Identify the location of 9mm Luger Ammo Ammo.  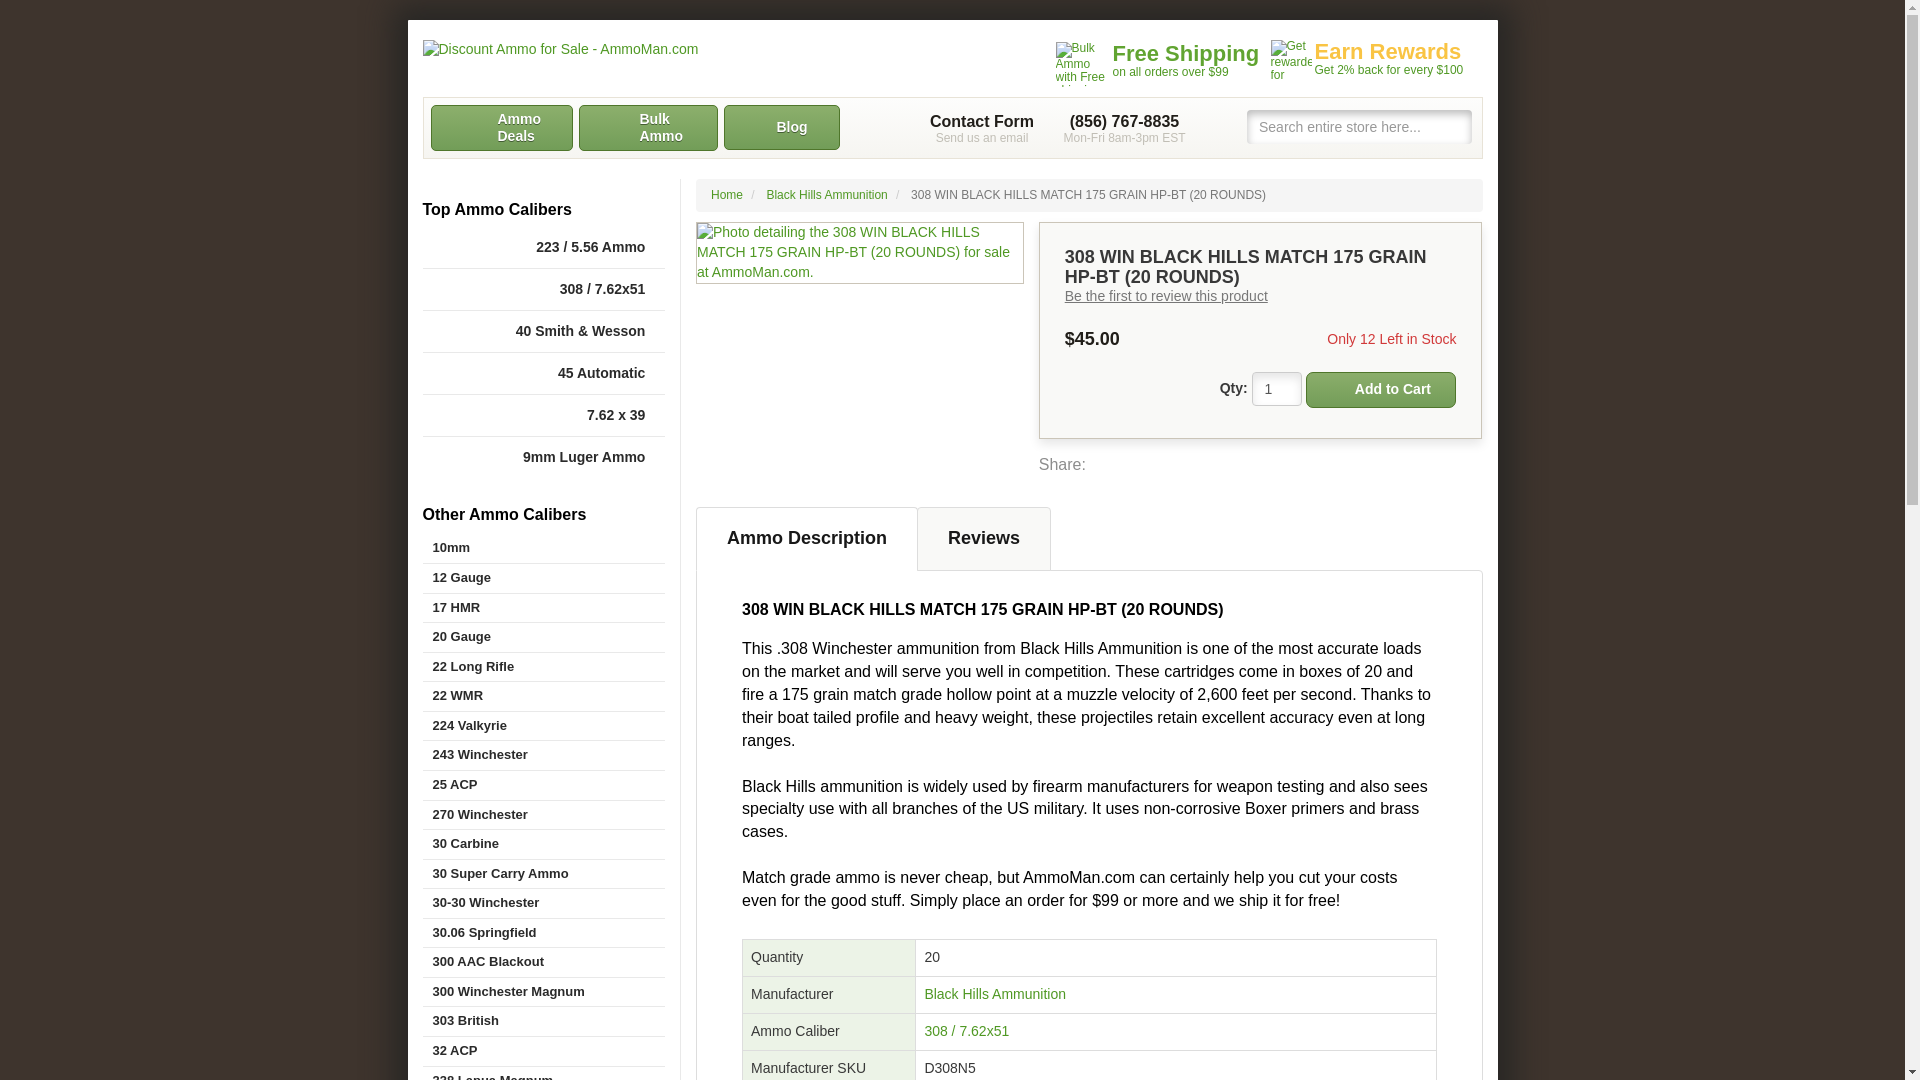
(543, 755).